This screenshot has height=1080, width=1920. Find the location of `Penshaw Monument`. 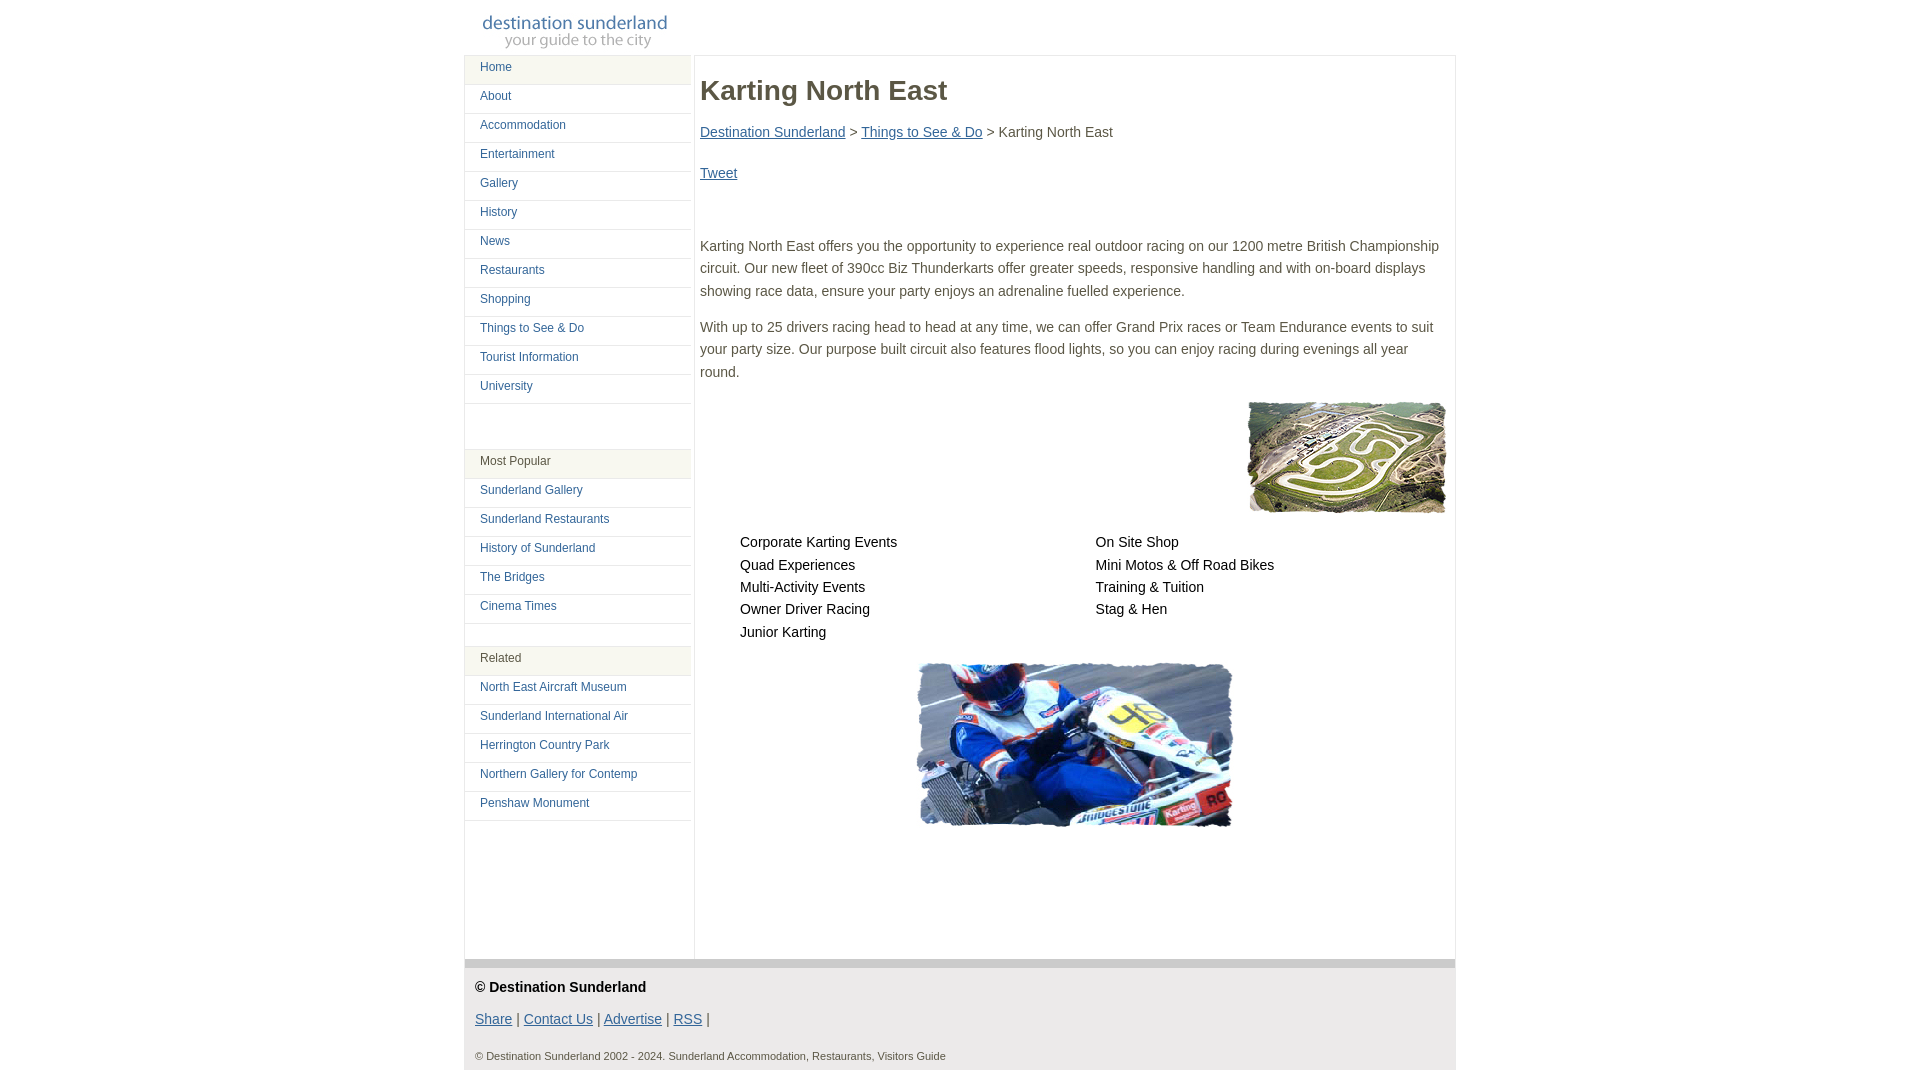

Penshaw Monument is located at coordinates (534, 802).